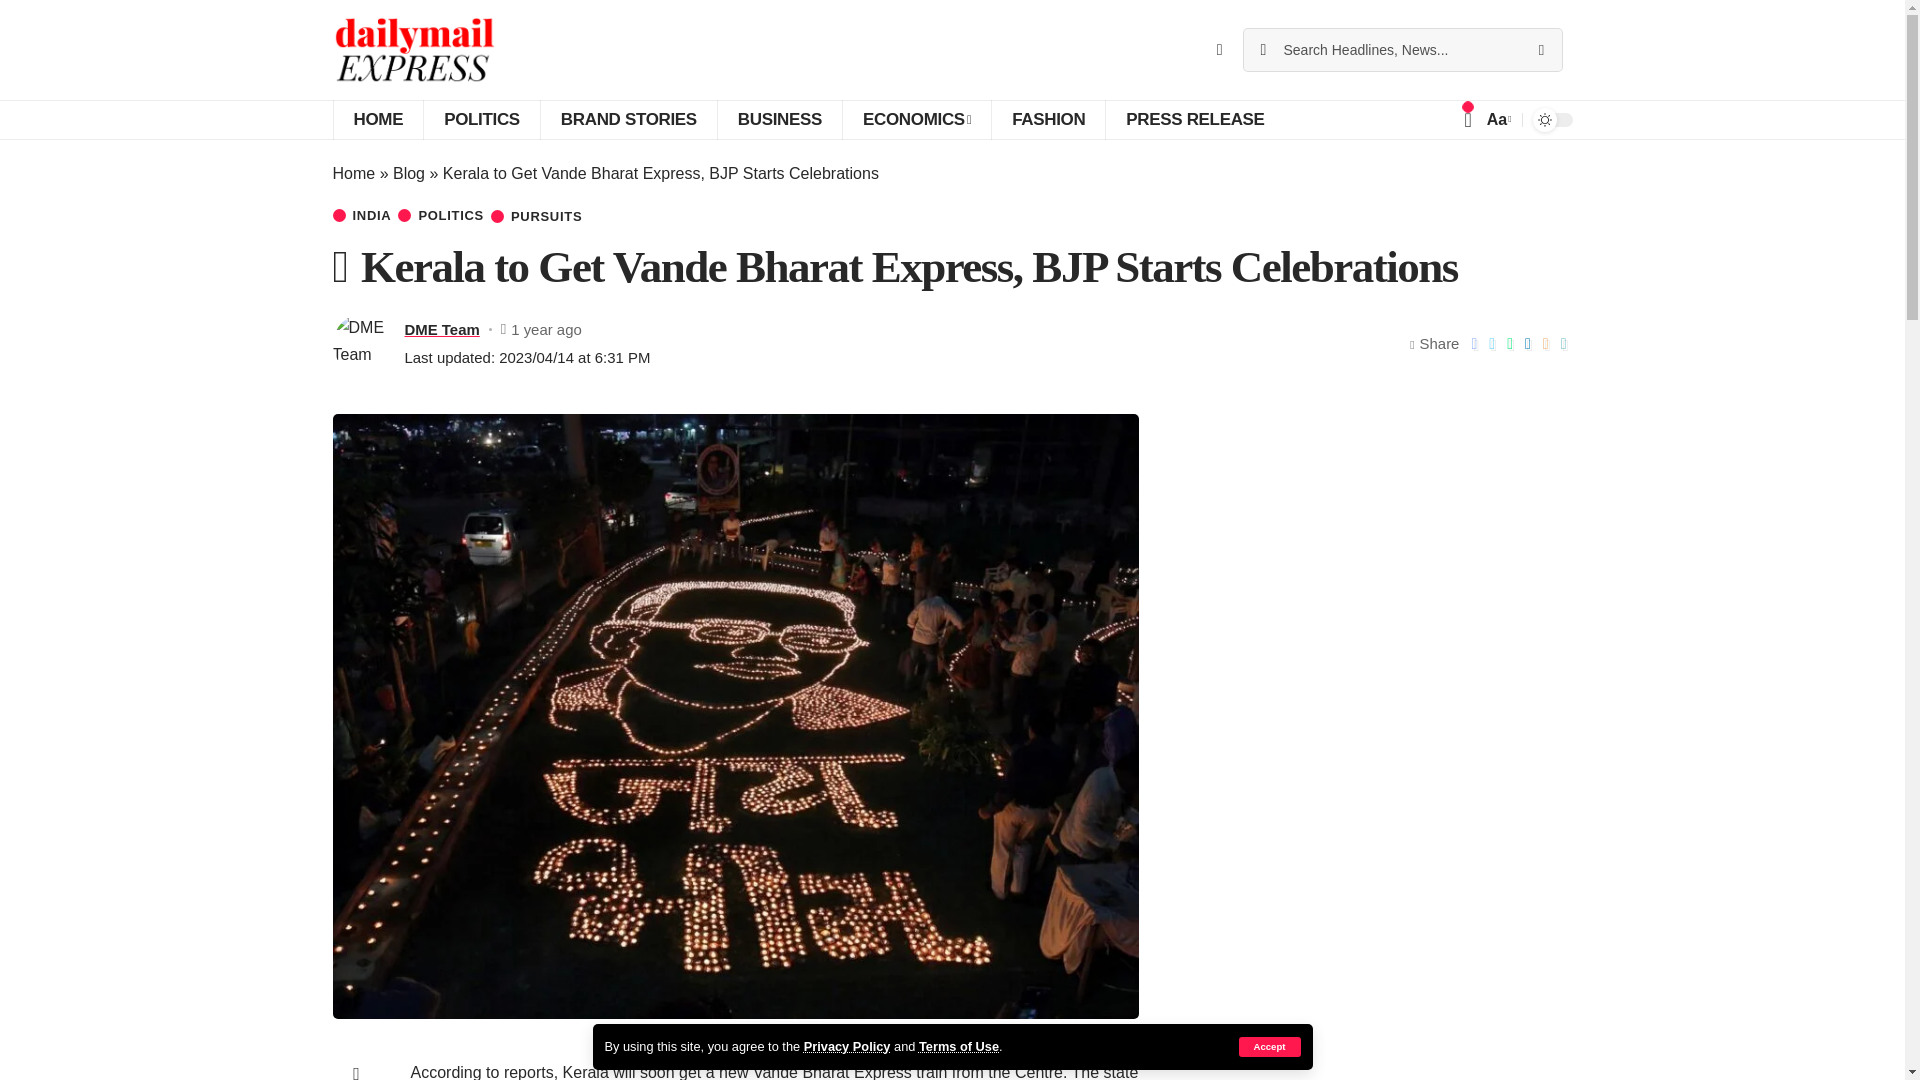 This screenshot has width=1920, height=1080. What do you see at coordinates (847, 1046) in the screenshot?
I see `Privacy Policy` at bounding box center [847, 1046].